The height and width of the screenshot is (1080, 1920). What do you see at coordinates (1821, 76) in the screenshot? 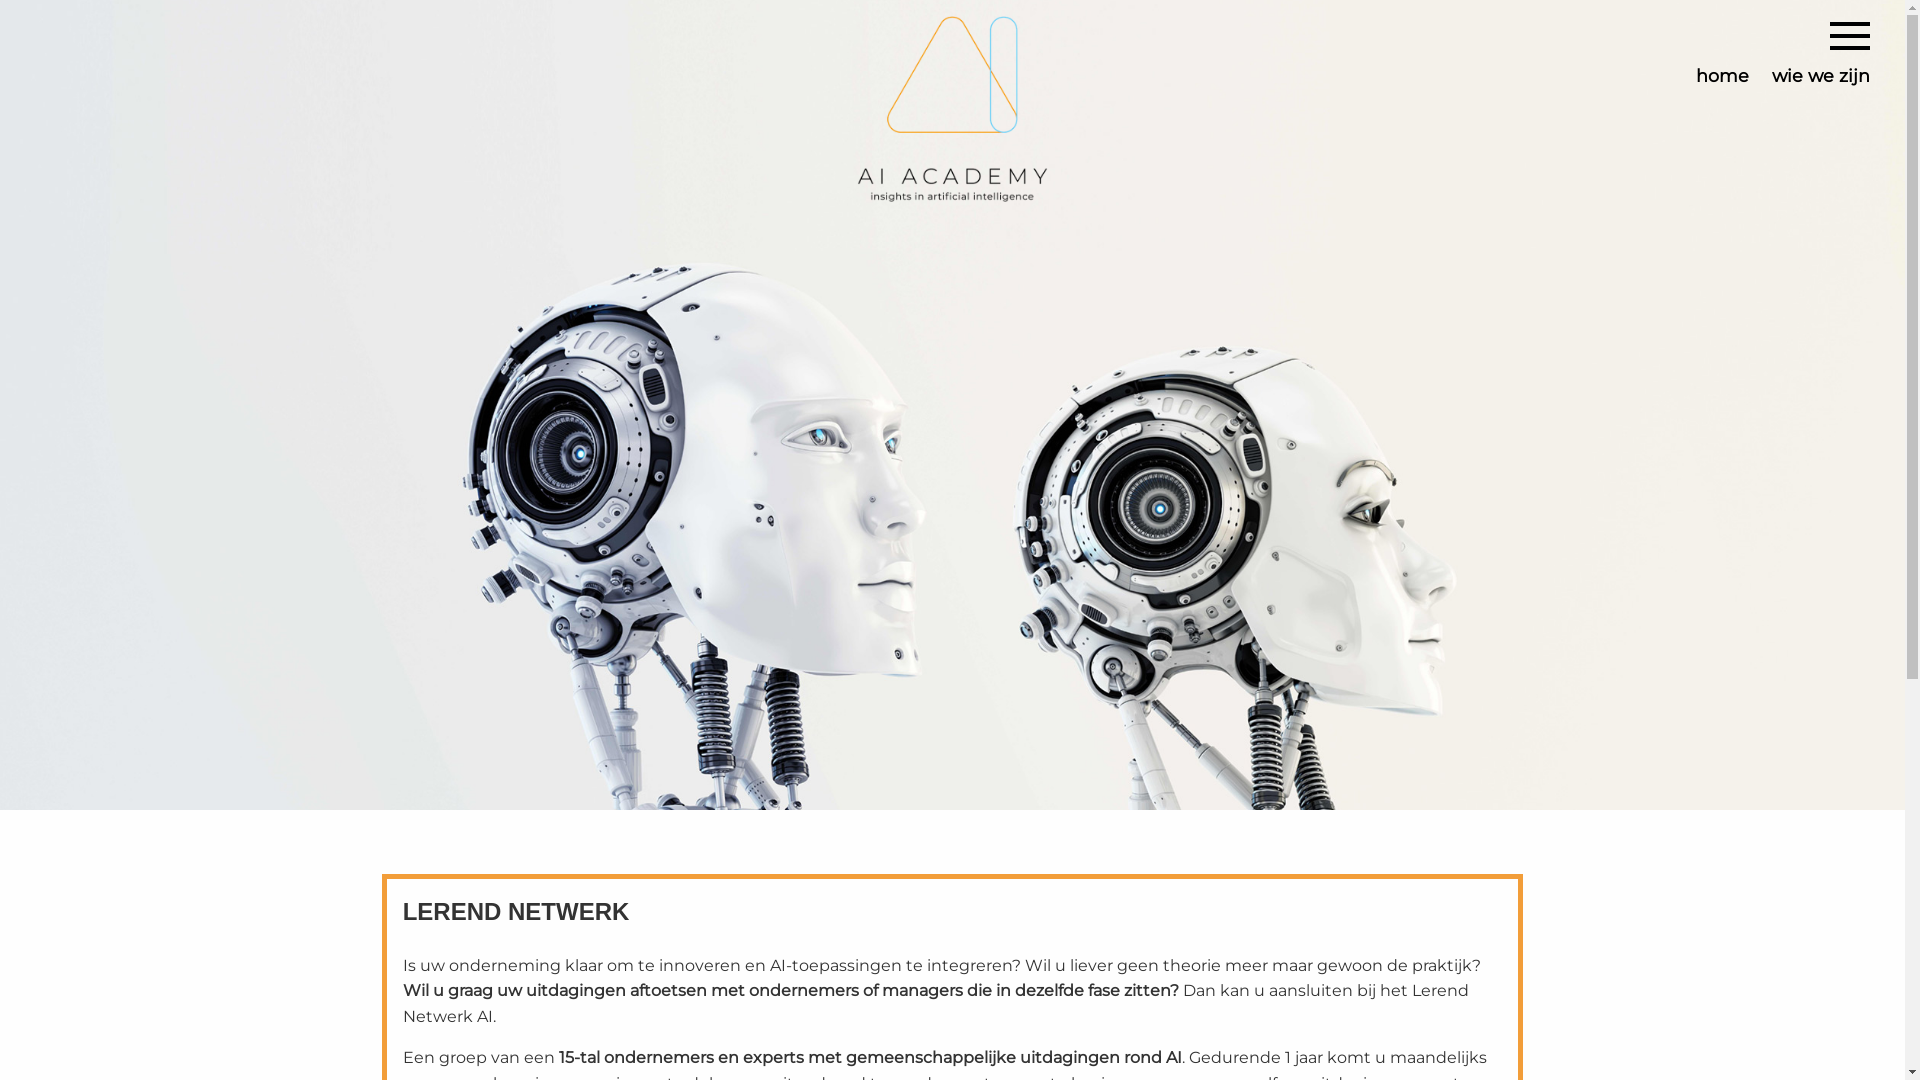
I see `wie we zijn` at bounding box center [1821, 76].